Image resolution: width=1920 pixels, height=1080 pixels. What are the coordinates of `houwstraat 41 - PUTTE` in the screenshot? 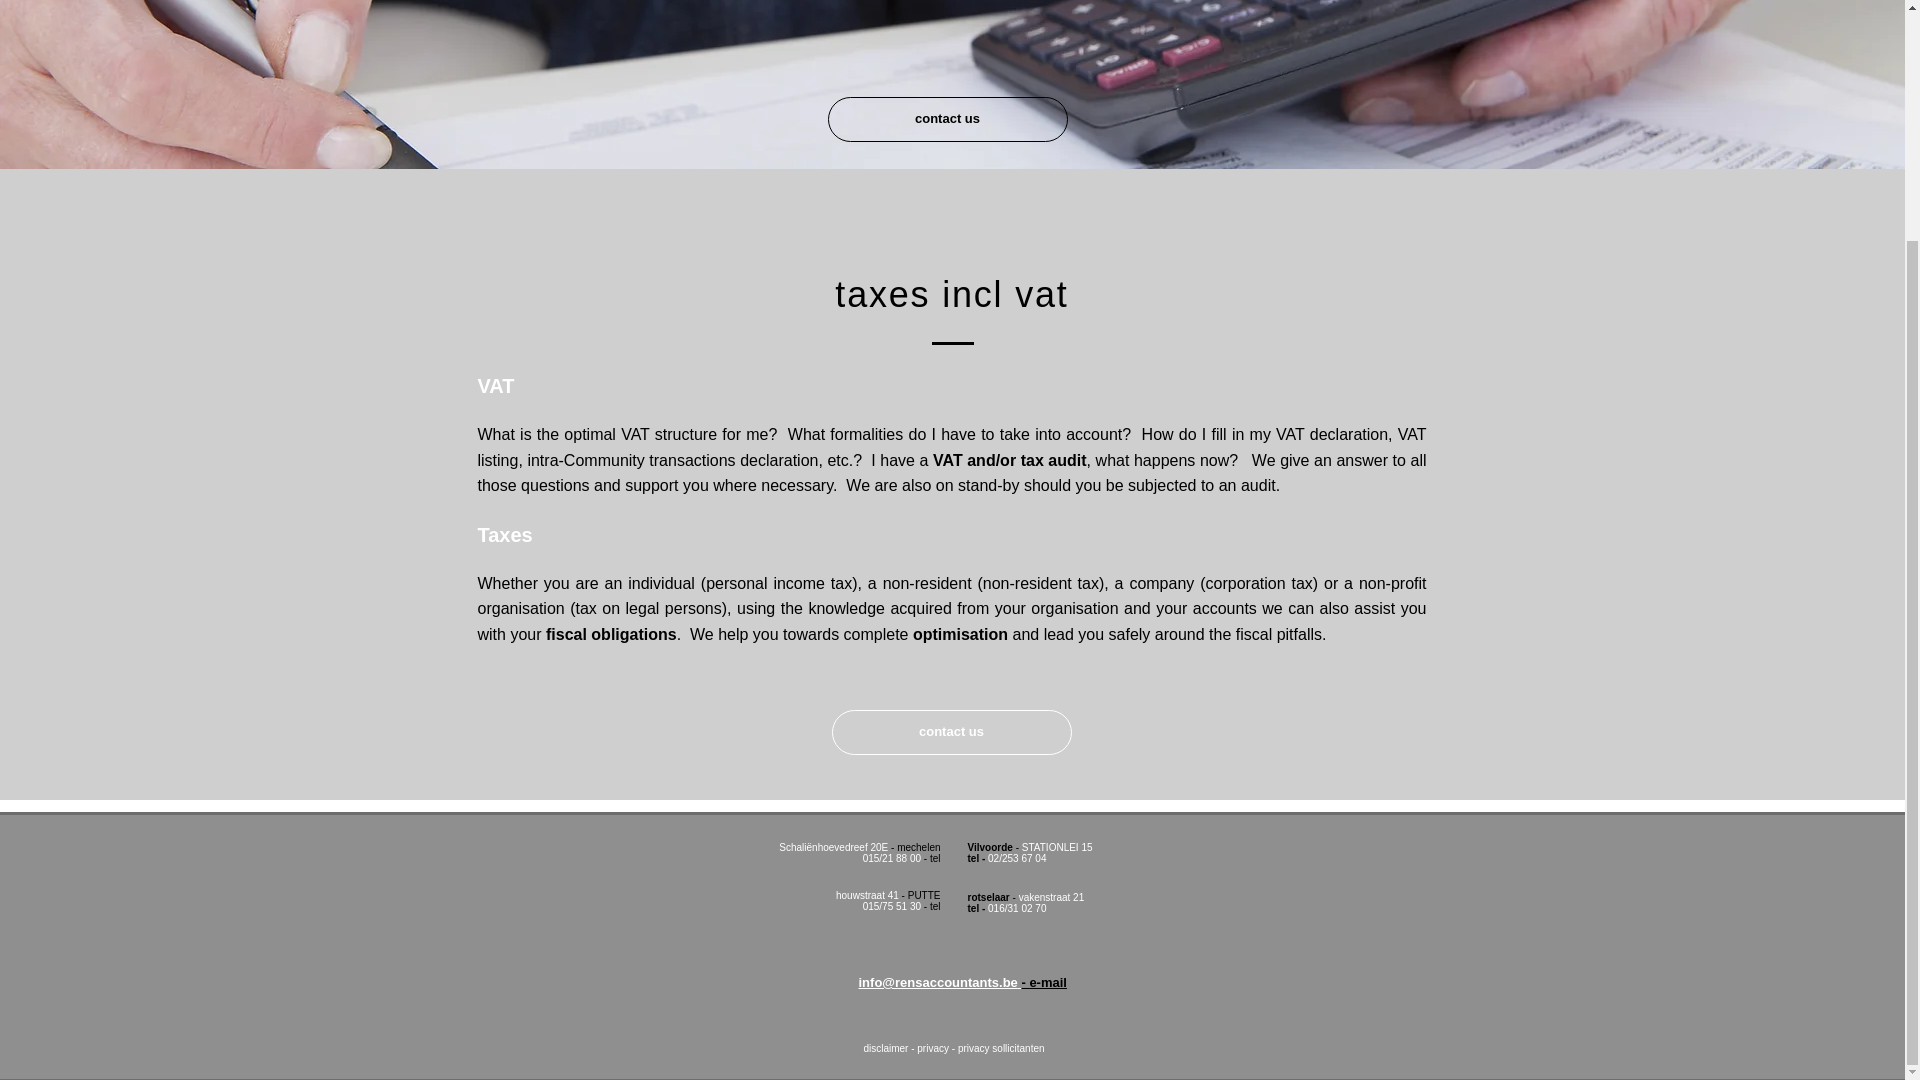 It's located at (888, 894).